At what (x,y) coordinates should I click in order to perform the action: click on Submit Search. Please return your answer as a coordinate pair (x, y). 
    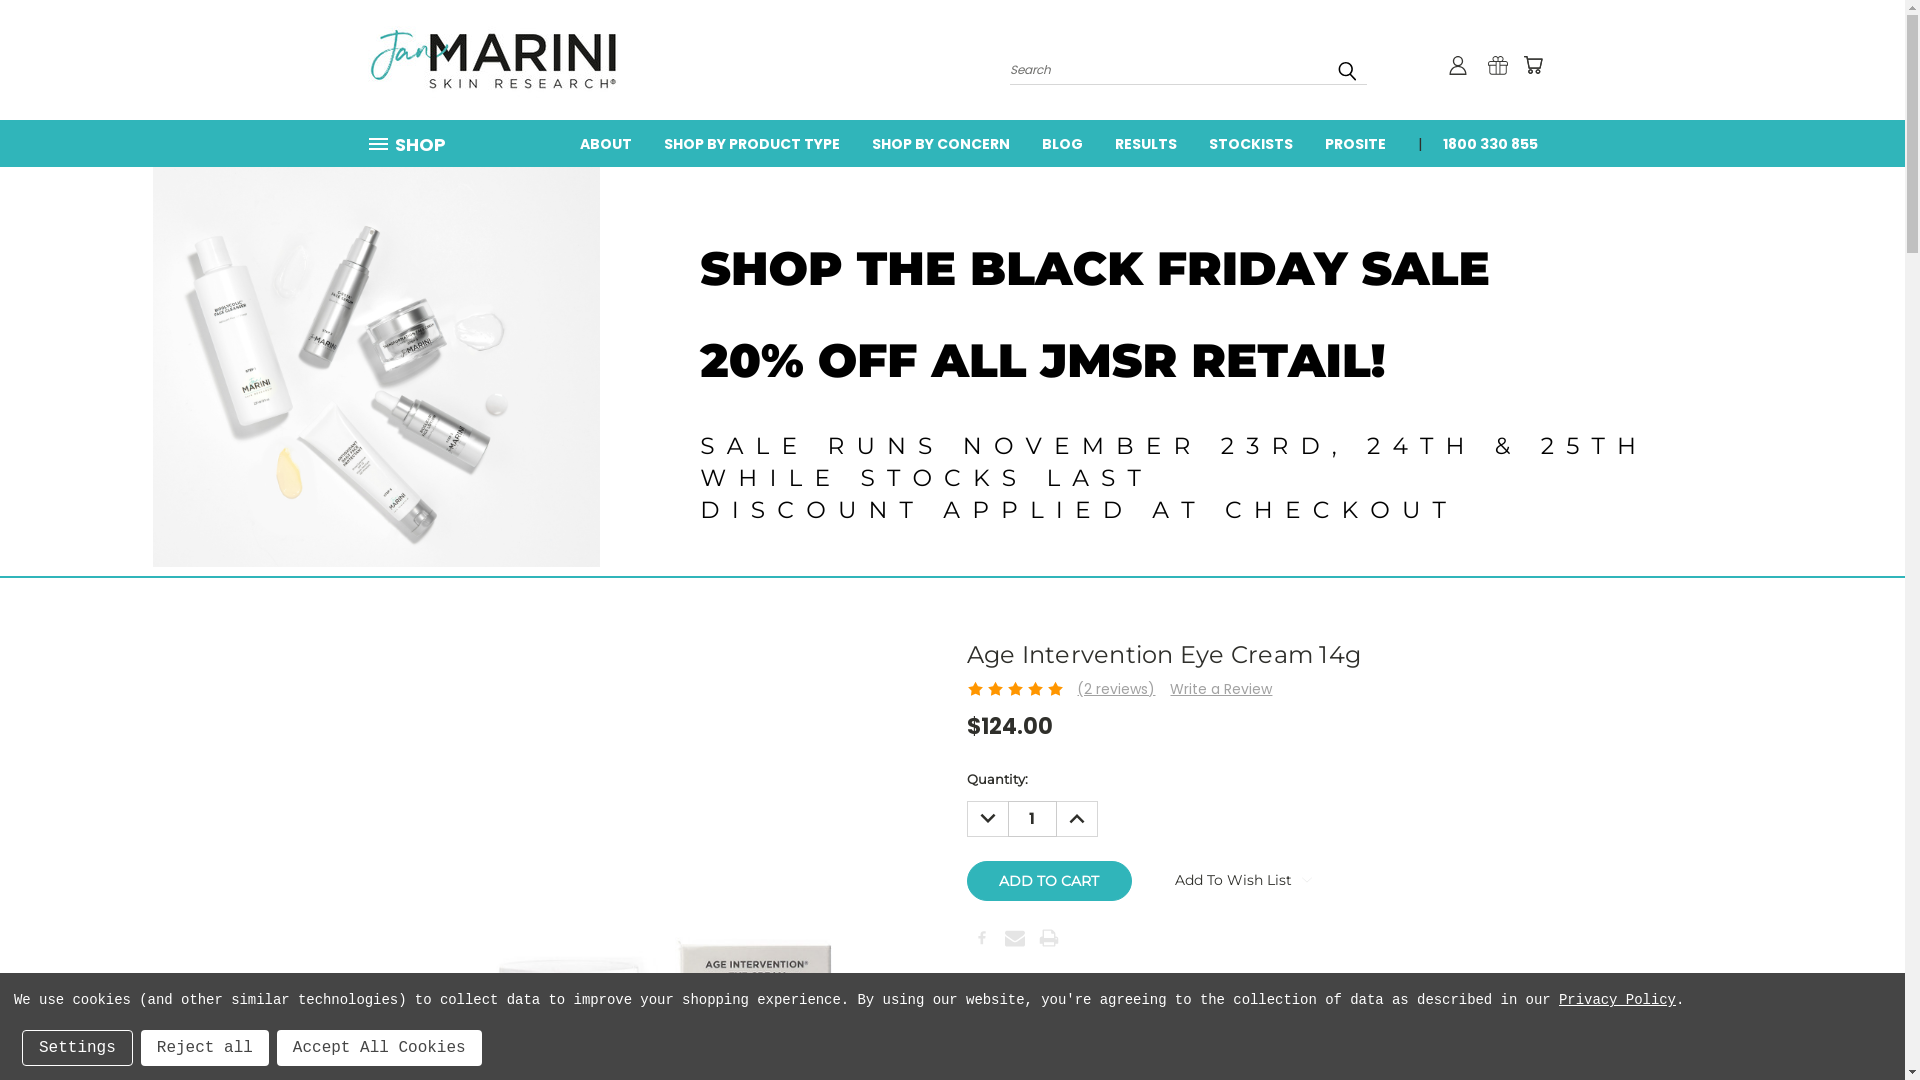
    Looking at the image, I should click on (1347, 71).